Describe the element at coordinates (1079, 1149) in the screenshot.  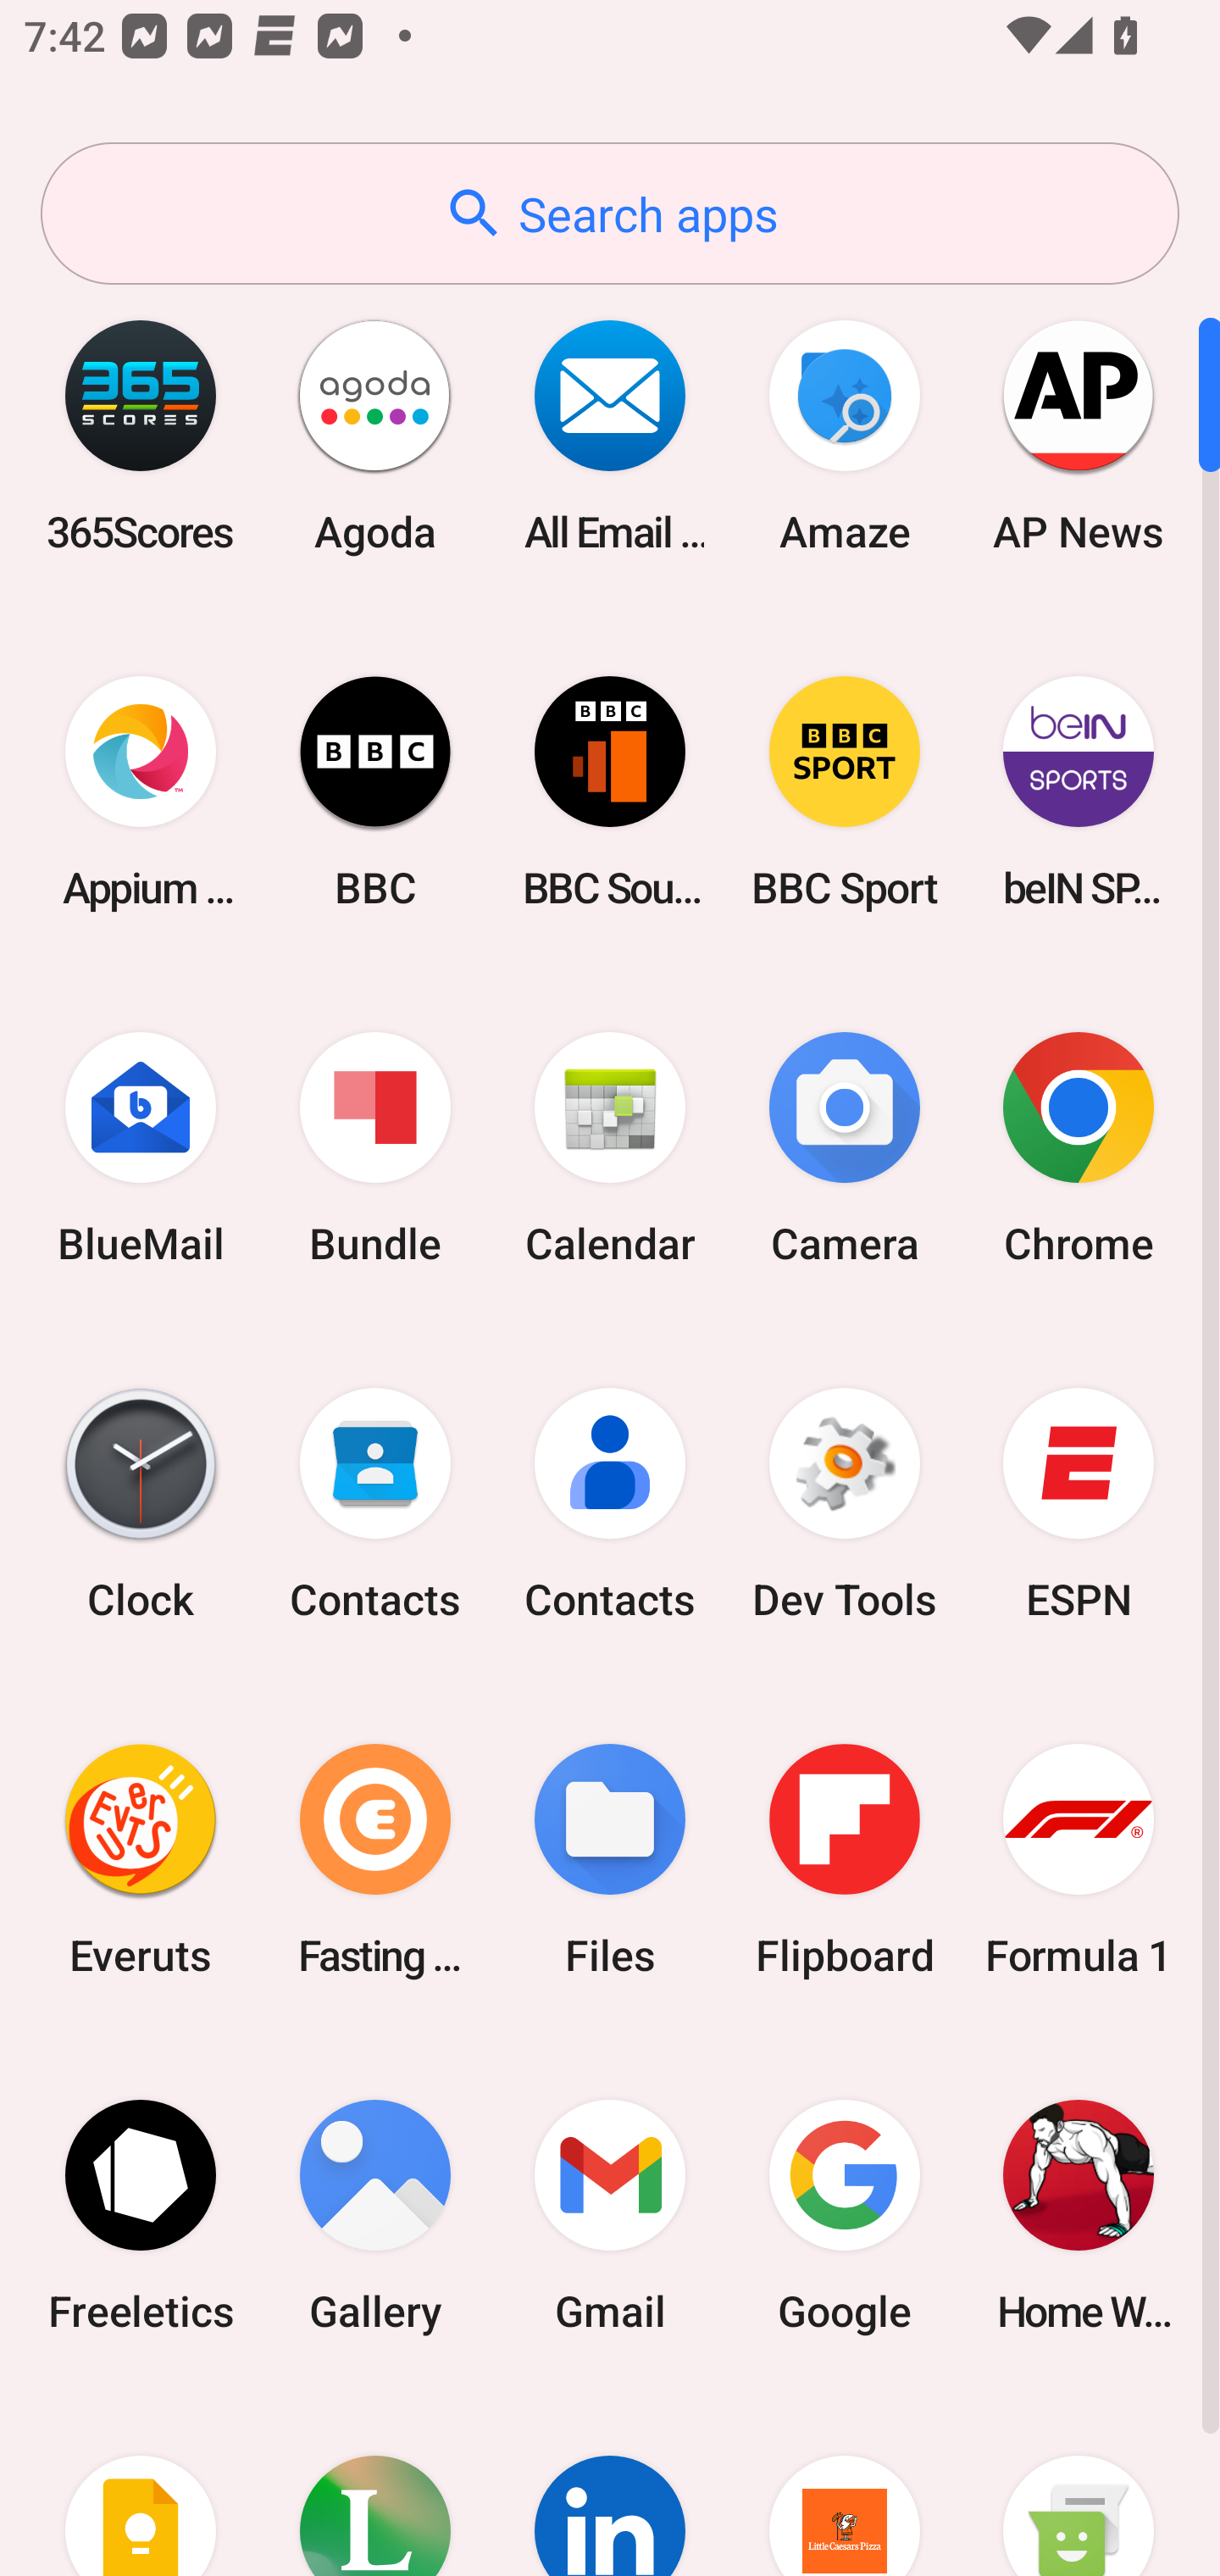
I see `Chrome` at that location.